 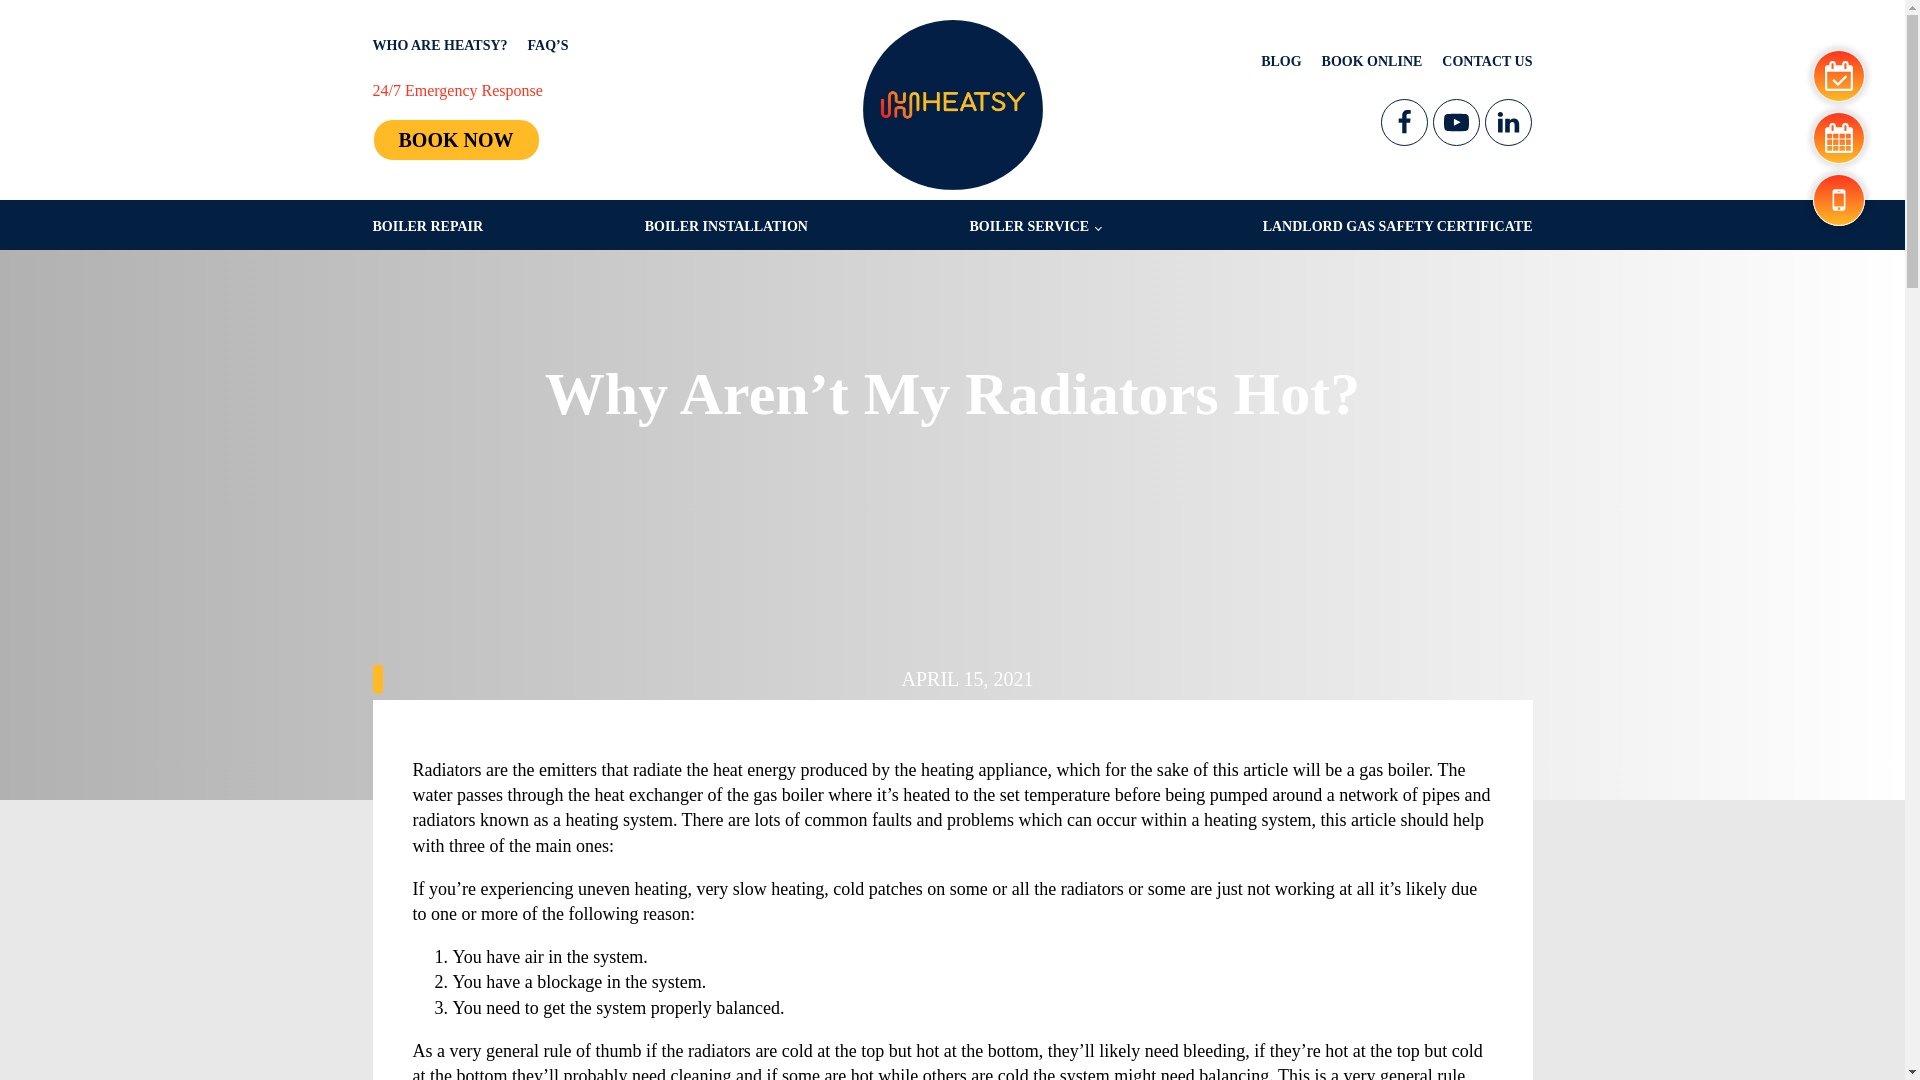 I want to click on BOOK NOW, so click(x=456, y=139).